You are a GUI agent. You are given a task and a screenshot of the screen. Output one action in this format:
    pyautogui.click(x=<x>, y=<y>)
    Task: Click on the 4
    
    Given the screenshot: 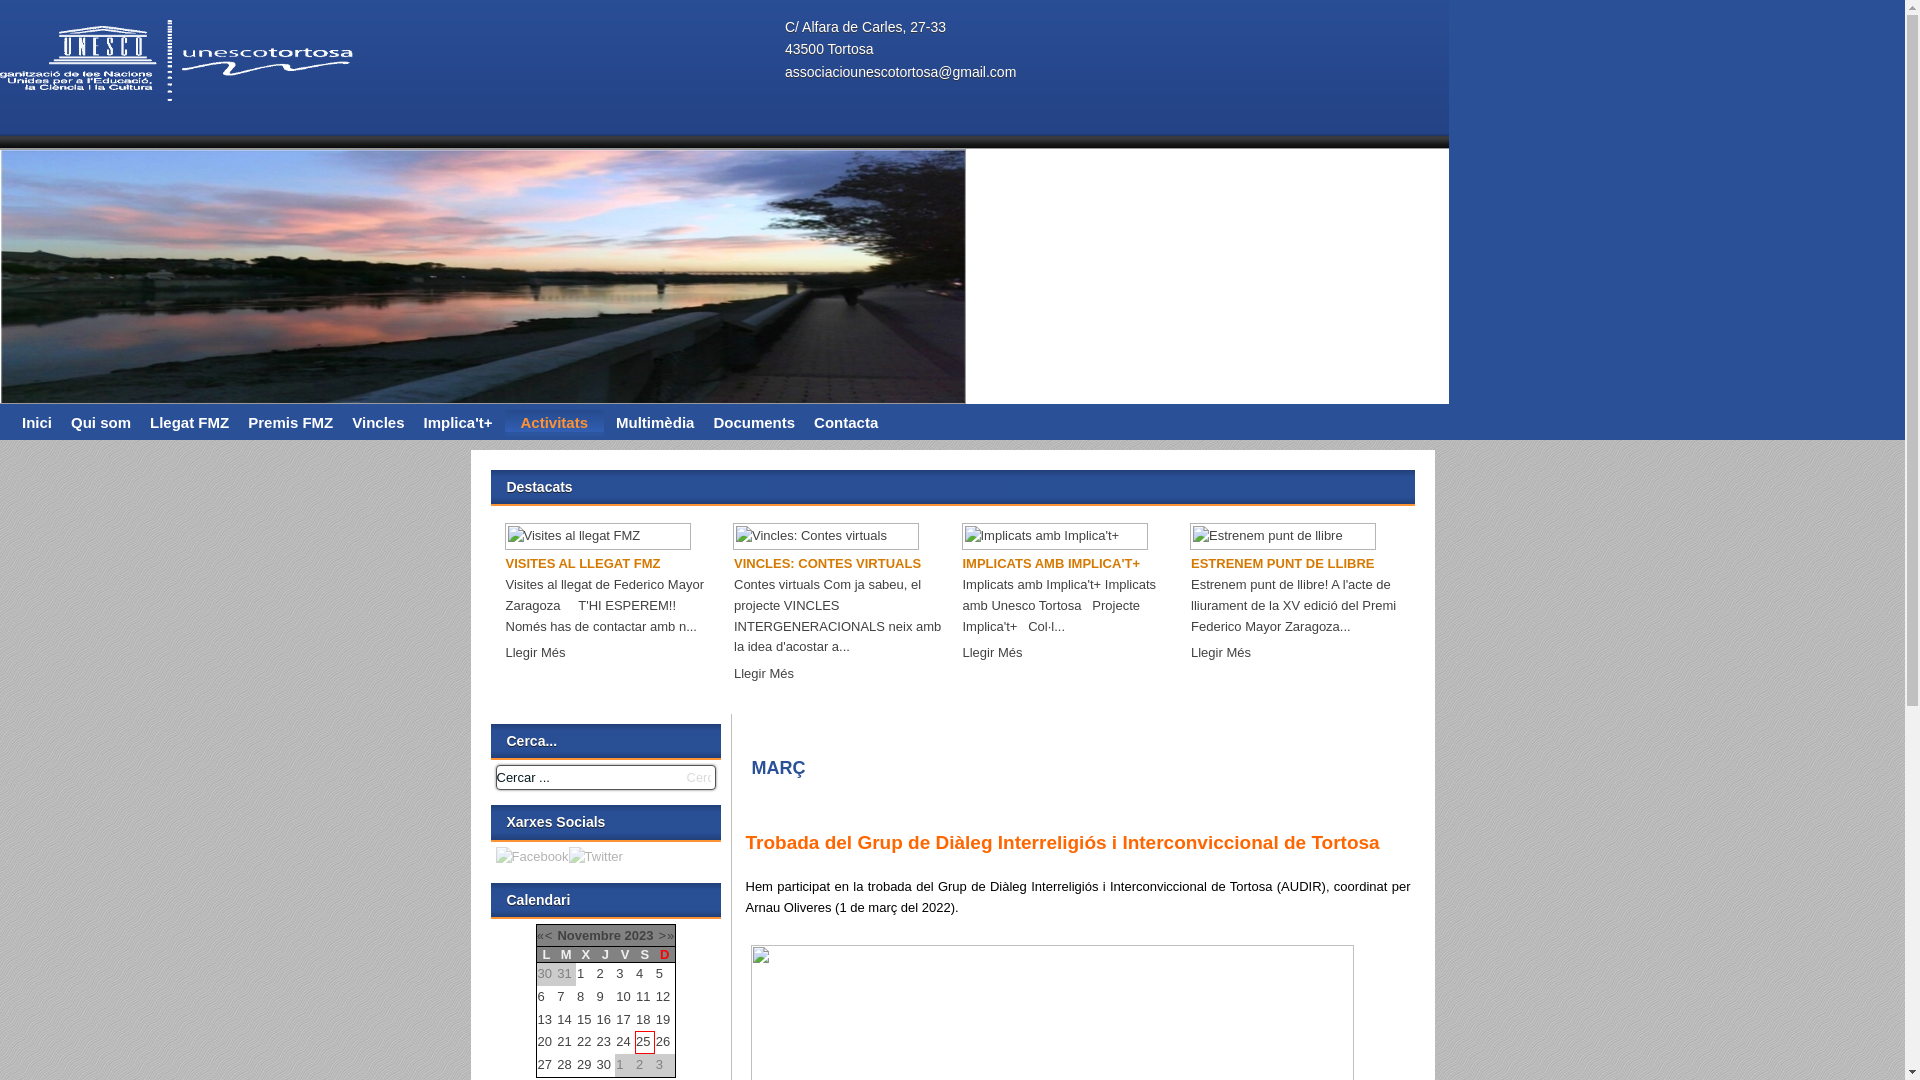 What is the action you would take?
    pyautogui.click(x=640, y=974)
    